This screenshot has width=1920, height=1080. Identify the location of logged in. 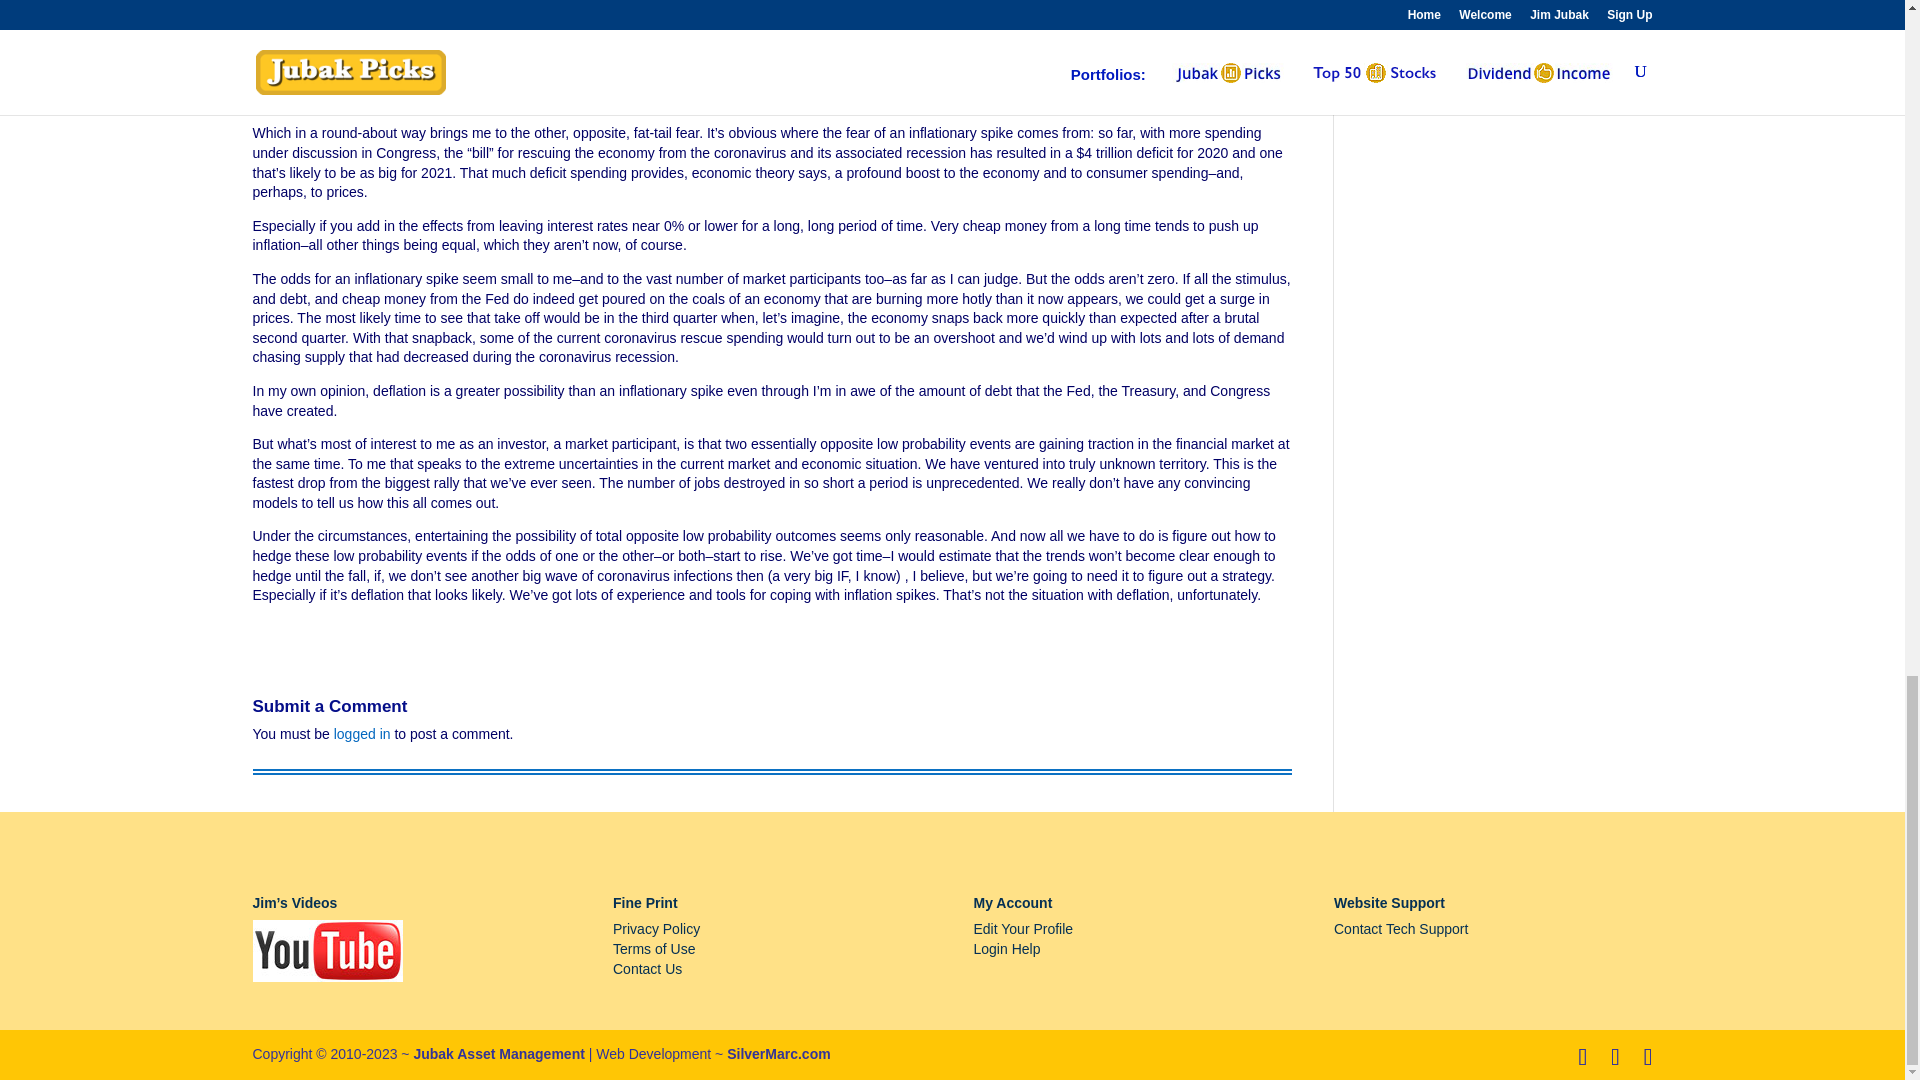
(362, 733).